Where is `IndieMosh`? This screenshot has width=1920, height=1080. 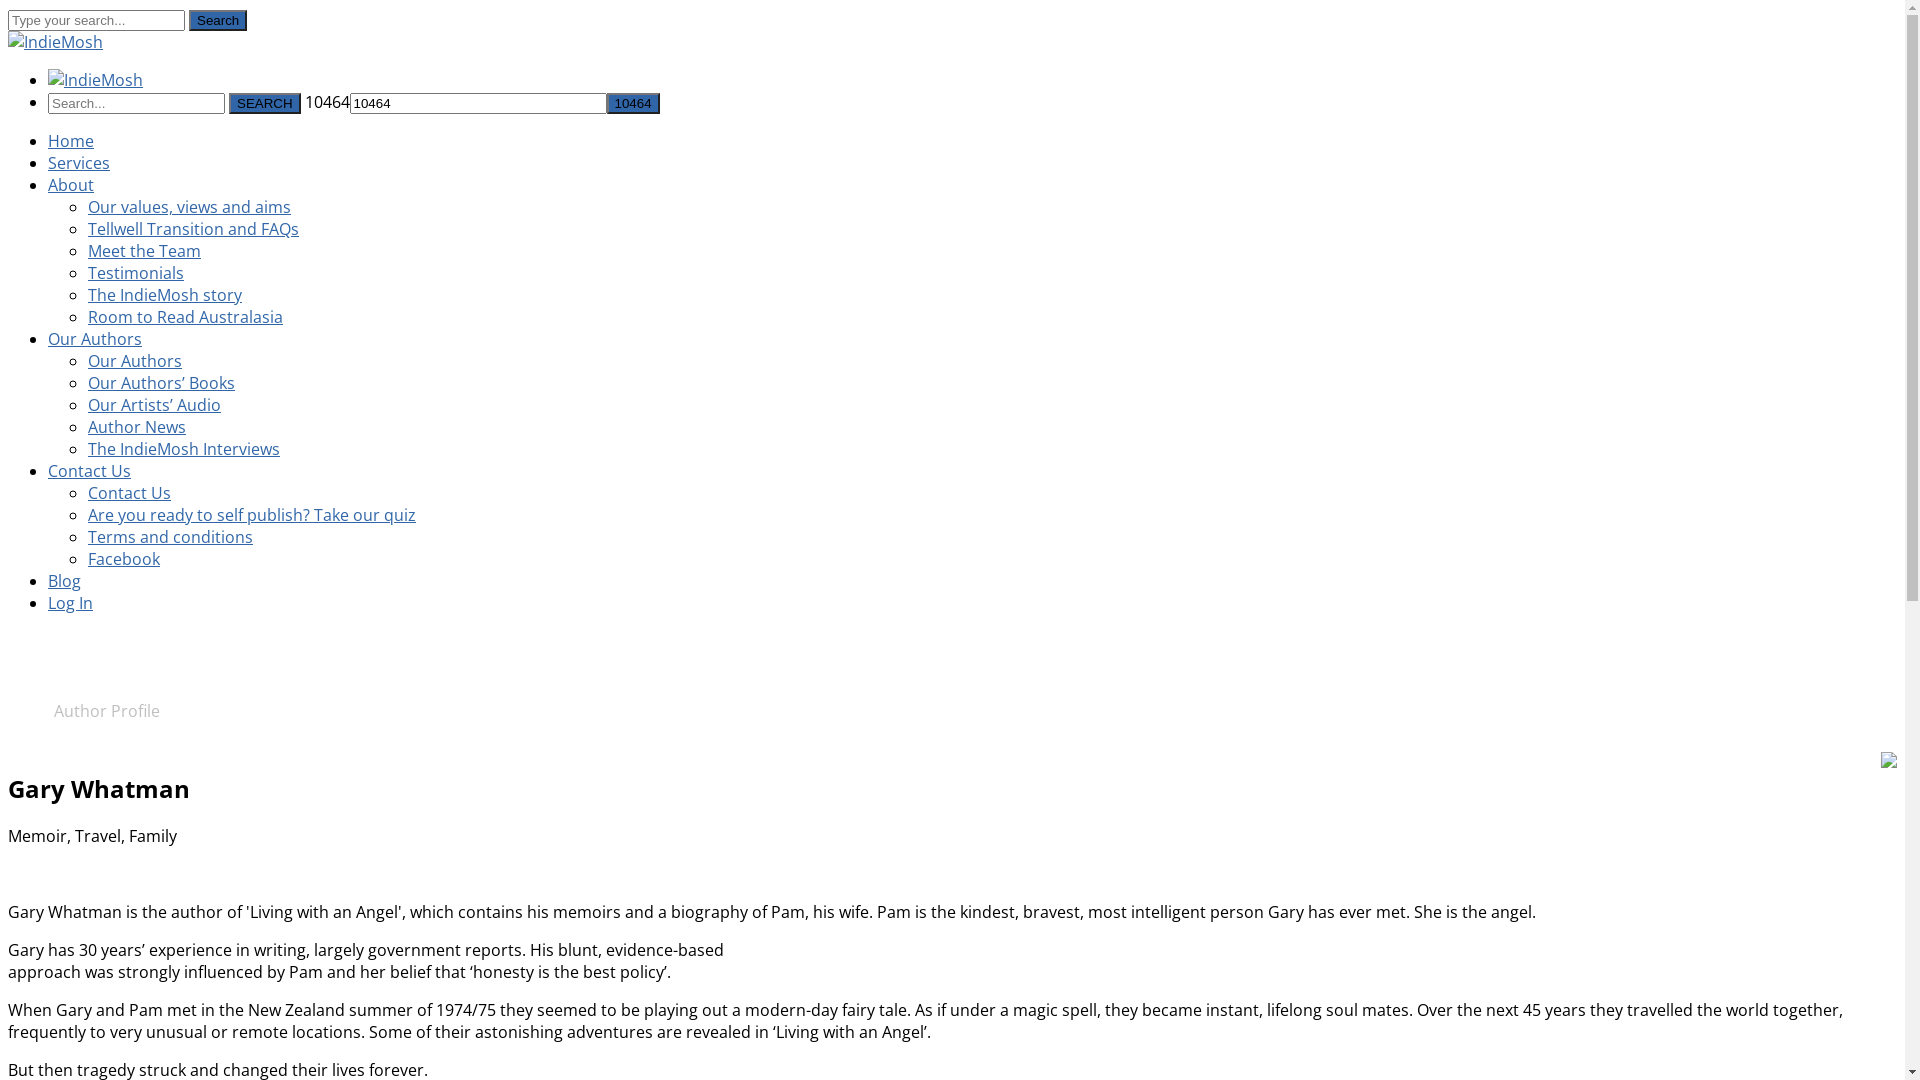 IndieMosh is located at coordinates (56, 42).